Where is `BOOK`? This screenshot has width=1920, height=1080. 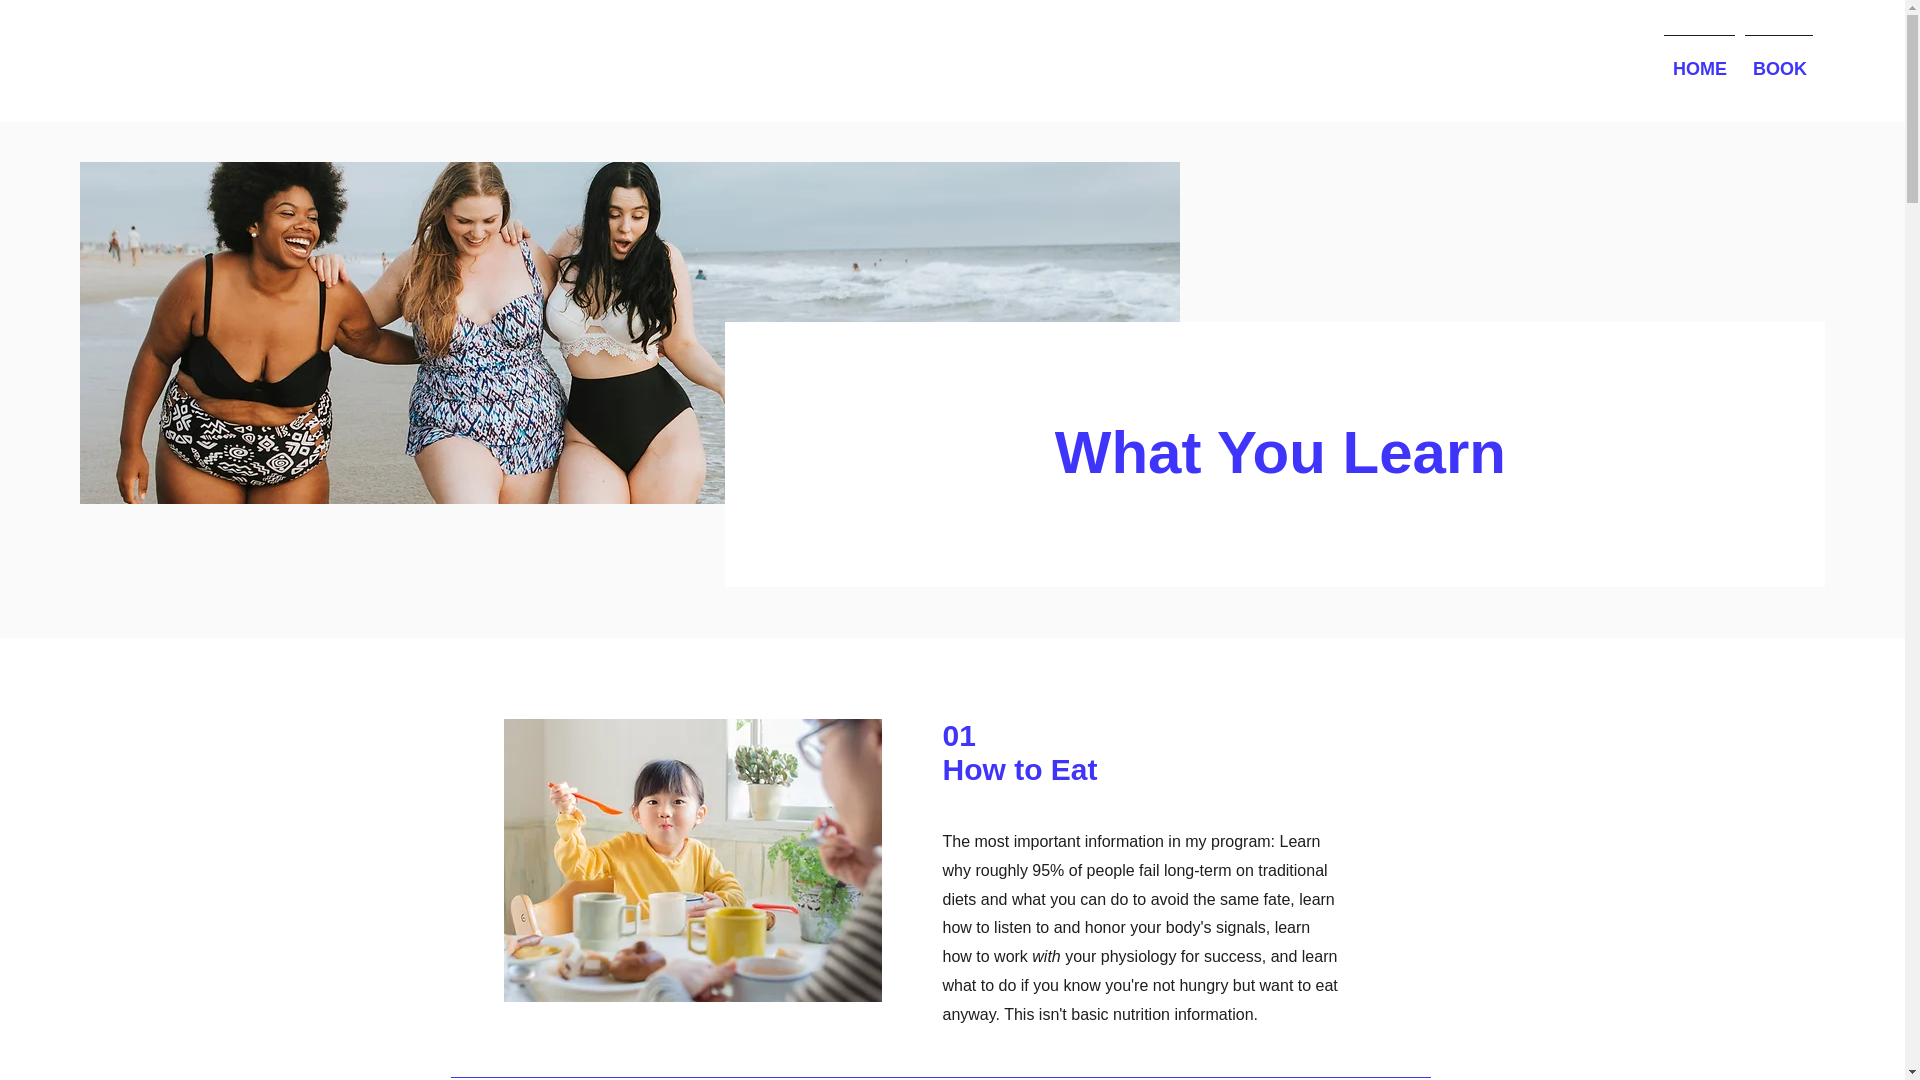 BOOK is located at coordinates (1778, 60).